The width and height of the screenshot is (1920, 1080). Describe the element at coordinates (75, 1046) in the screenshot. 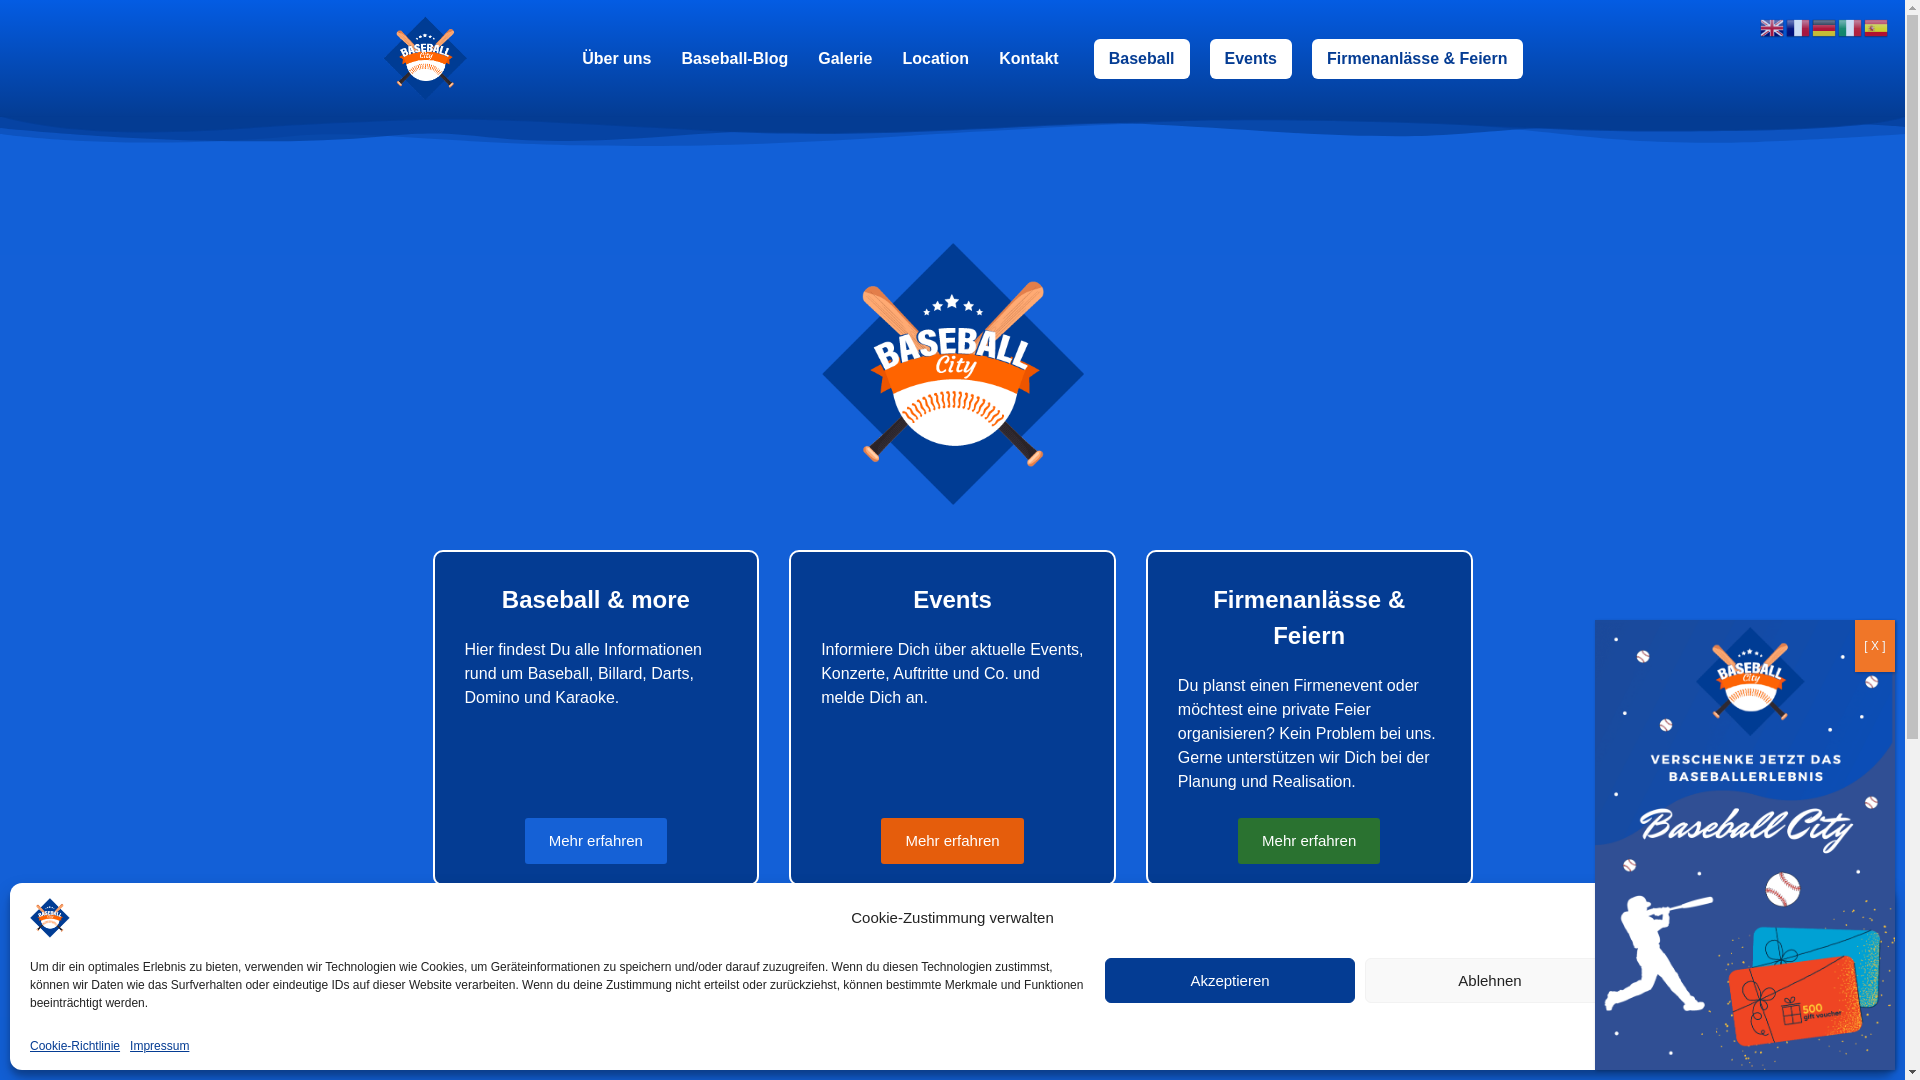

I see `Cookie-Richtlinie` at that location.